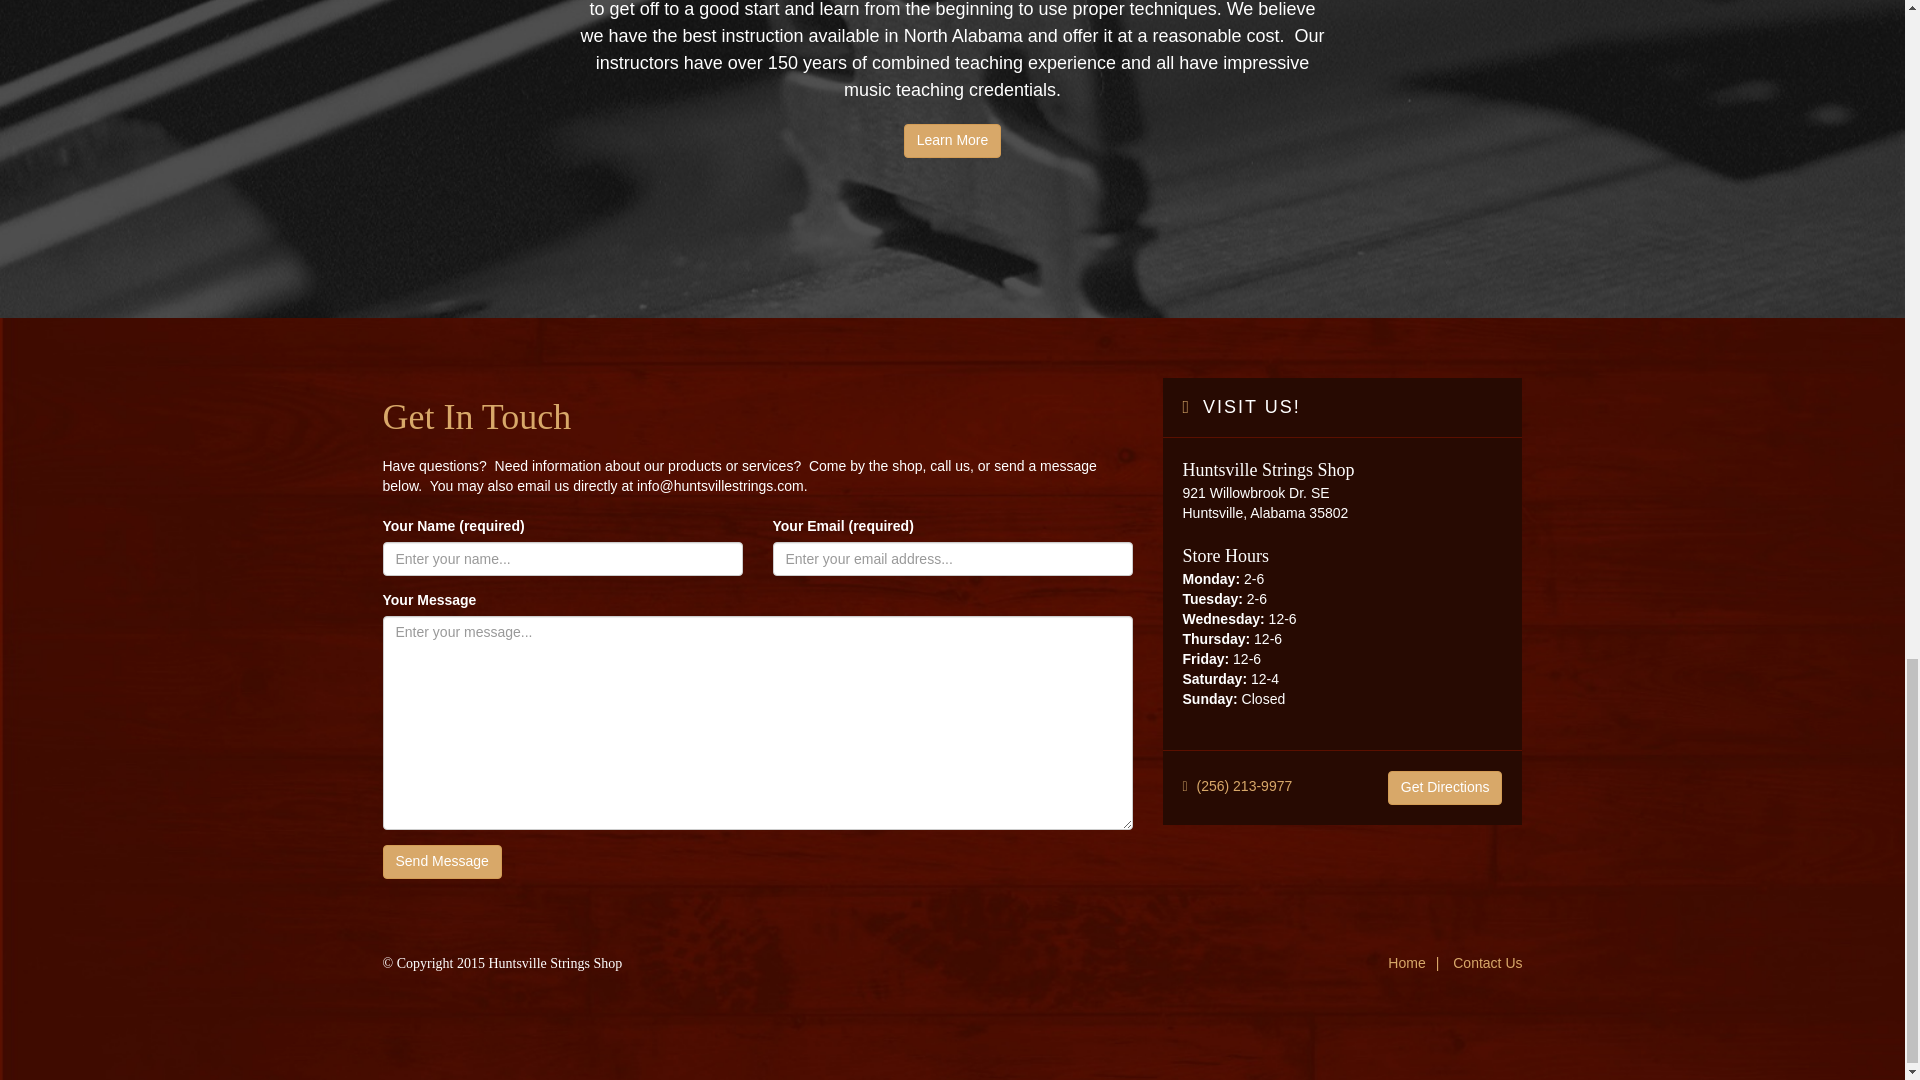  I want to click on Get Directions, so click(1446, 788).